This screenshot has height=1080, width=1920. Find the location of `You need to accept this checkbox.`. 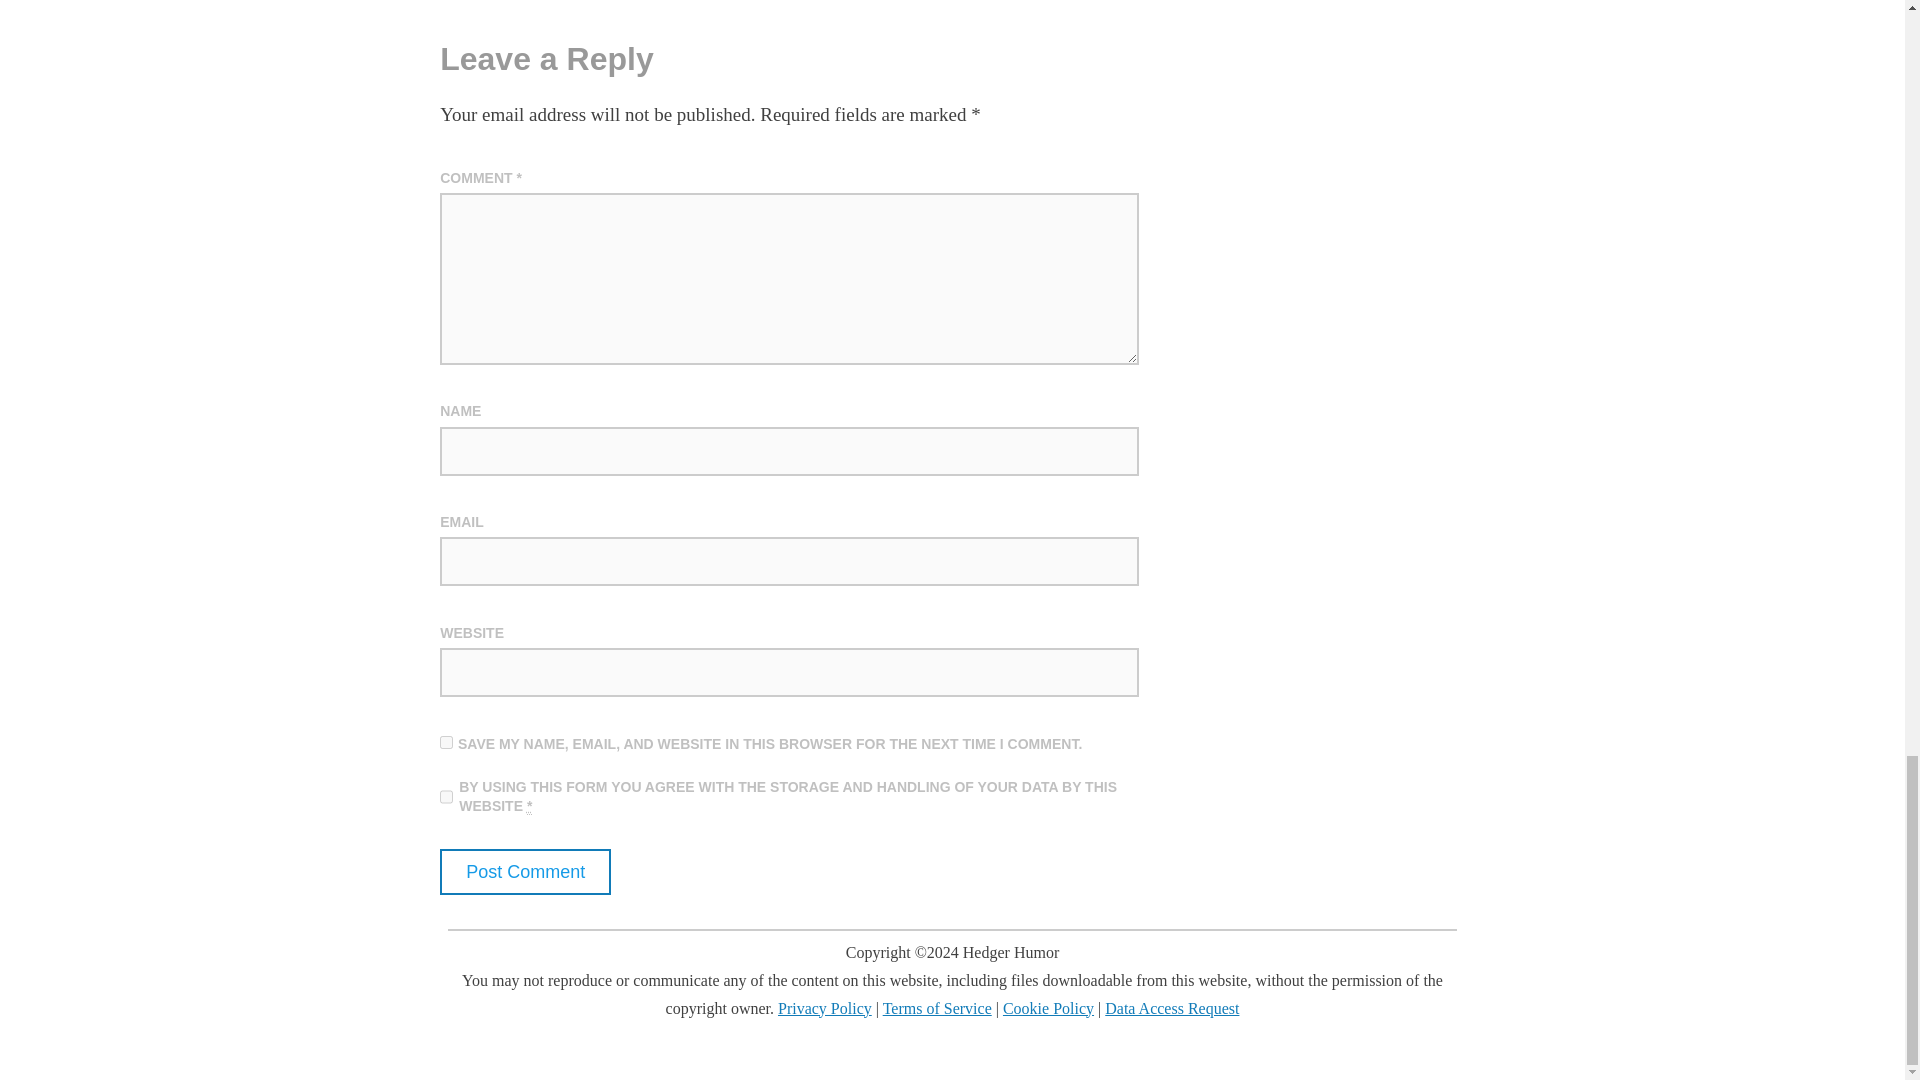

You need to accept this checkbox. is located at coordinates (528, 806).